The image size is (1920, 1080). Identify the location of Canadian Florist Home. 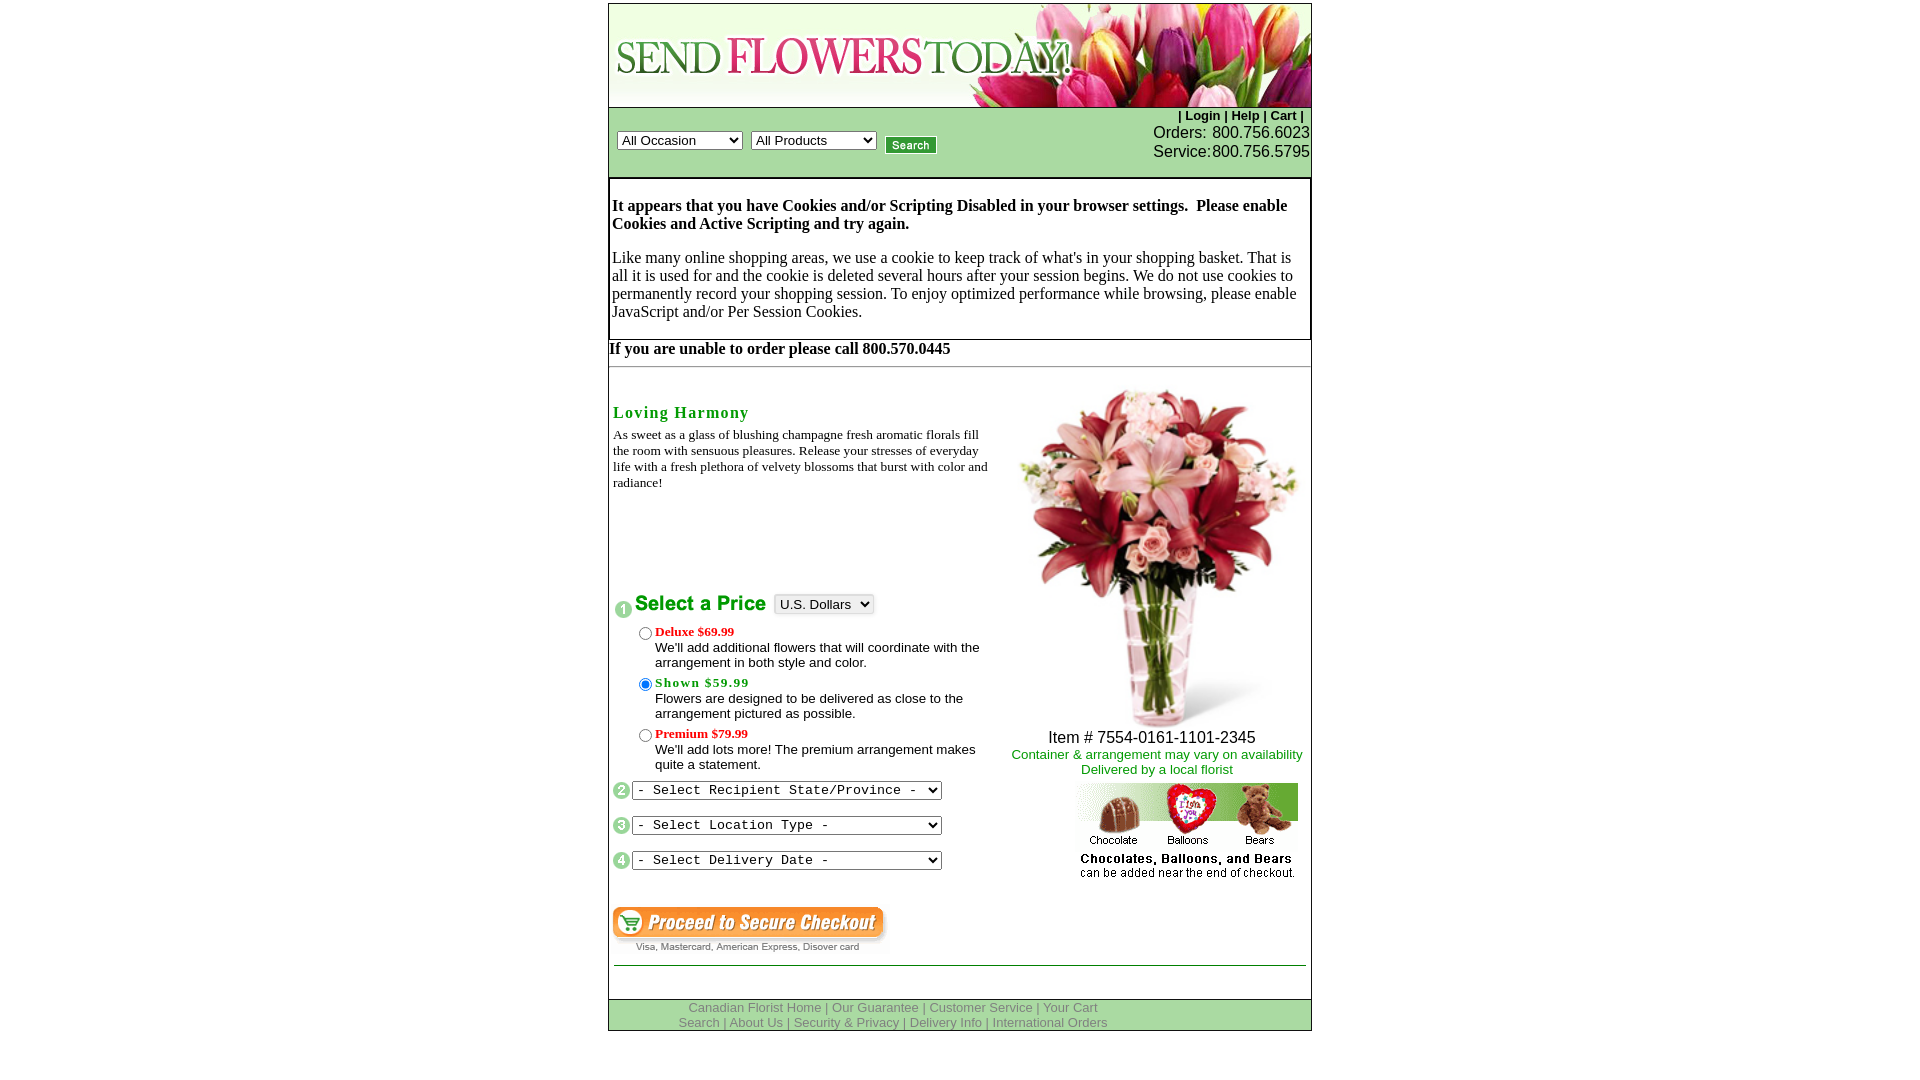
(754, 1008).